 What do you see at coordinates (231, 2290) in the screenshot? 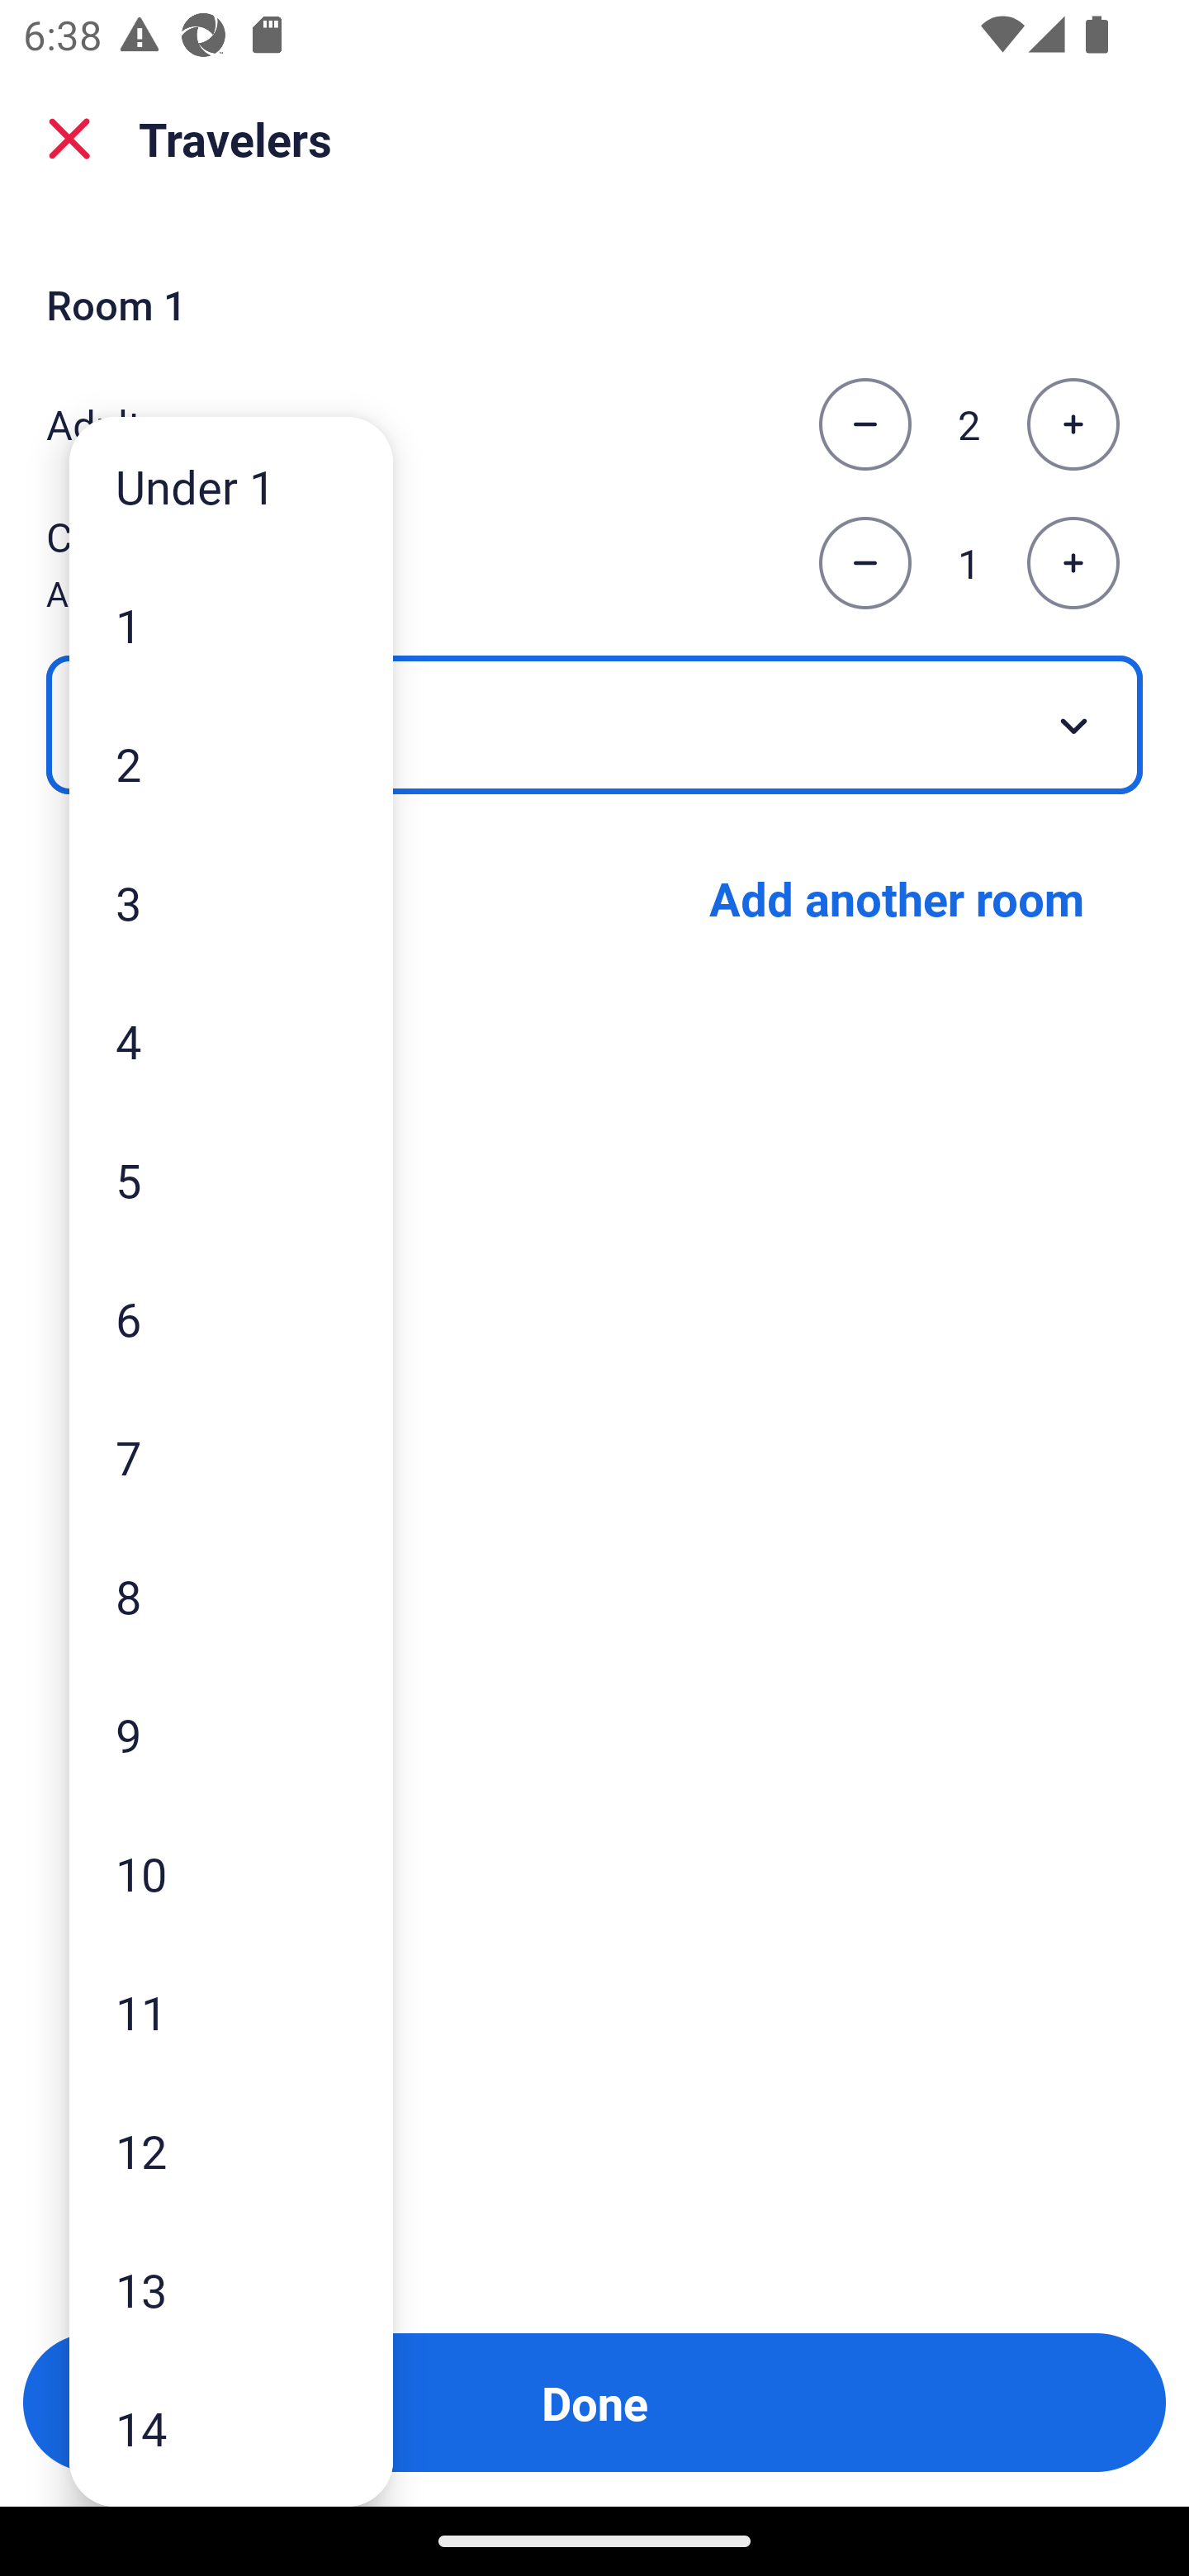
I see `13` at bounding box center [231, 2290].